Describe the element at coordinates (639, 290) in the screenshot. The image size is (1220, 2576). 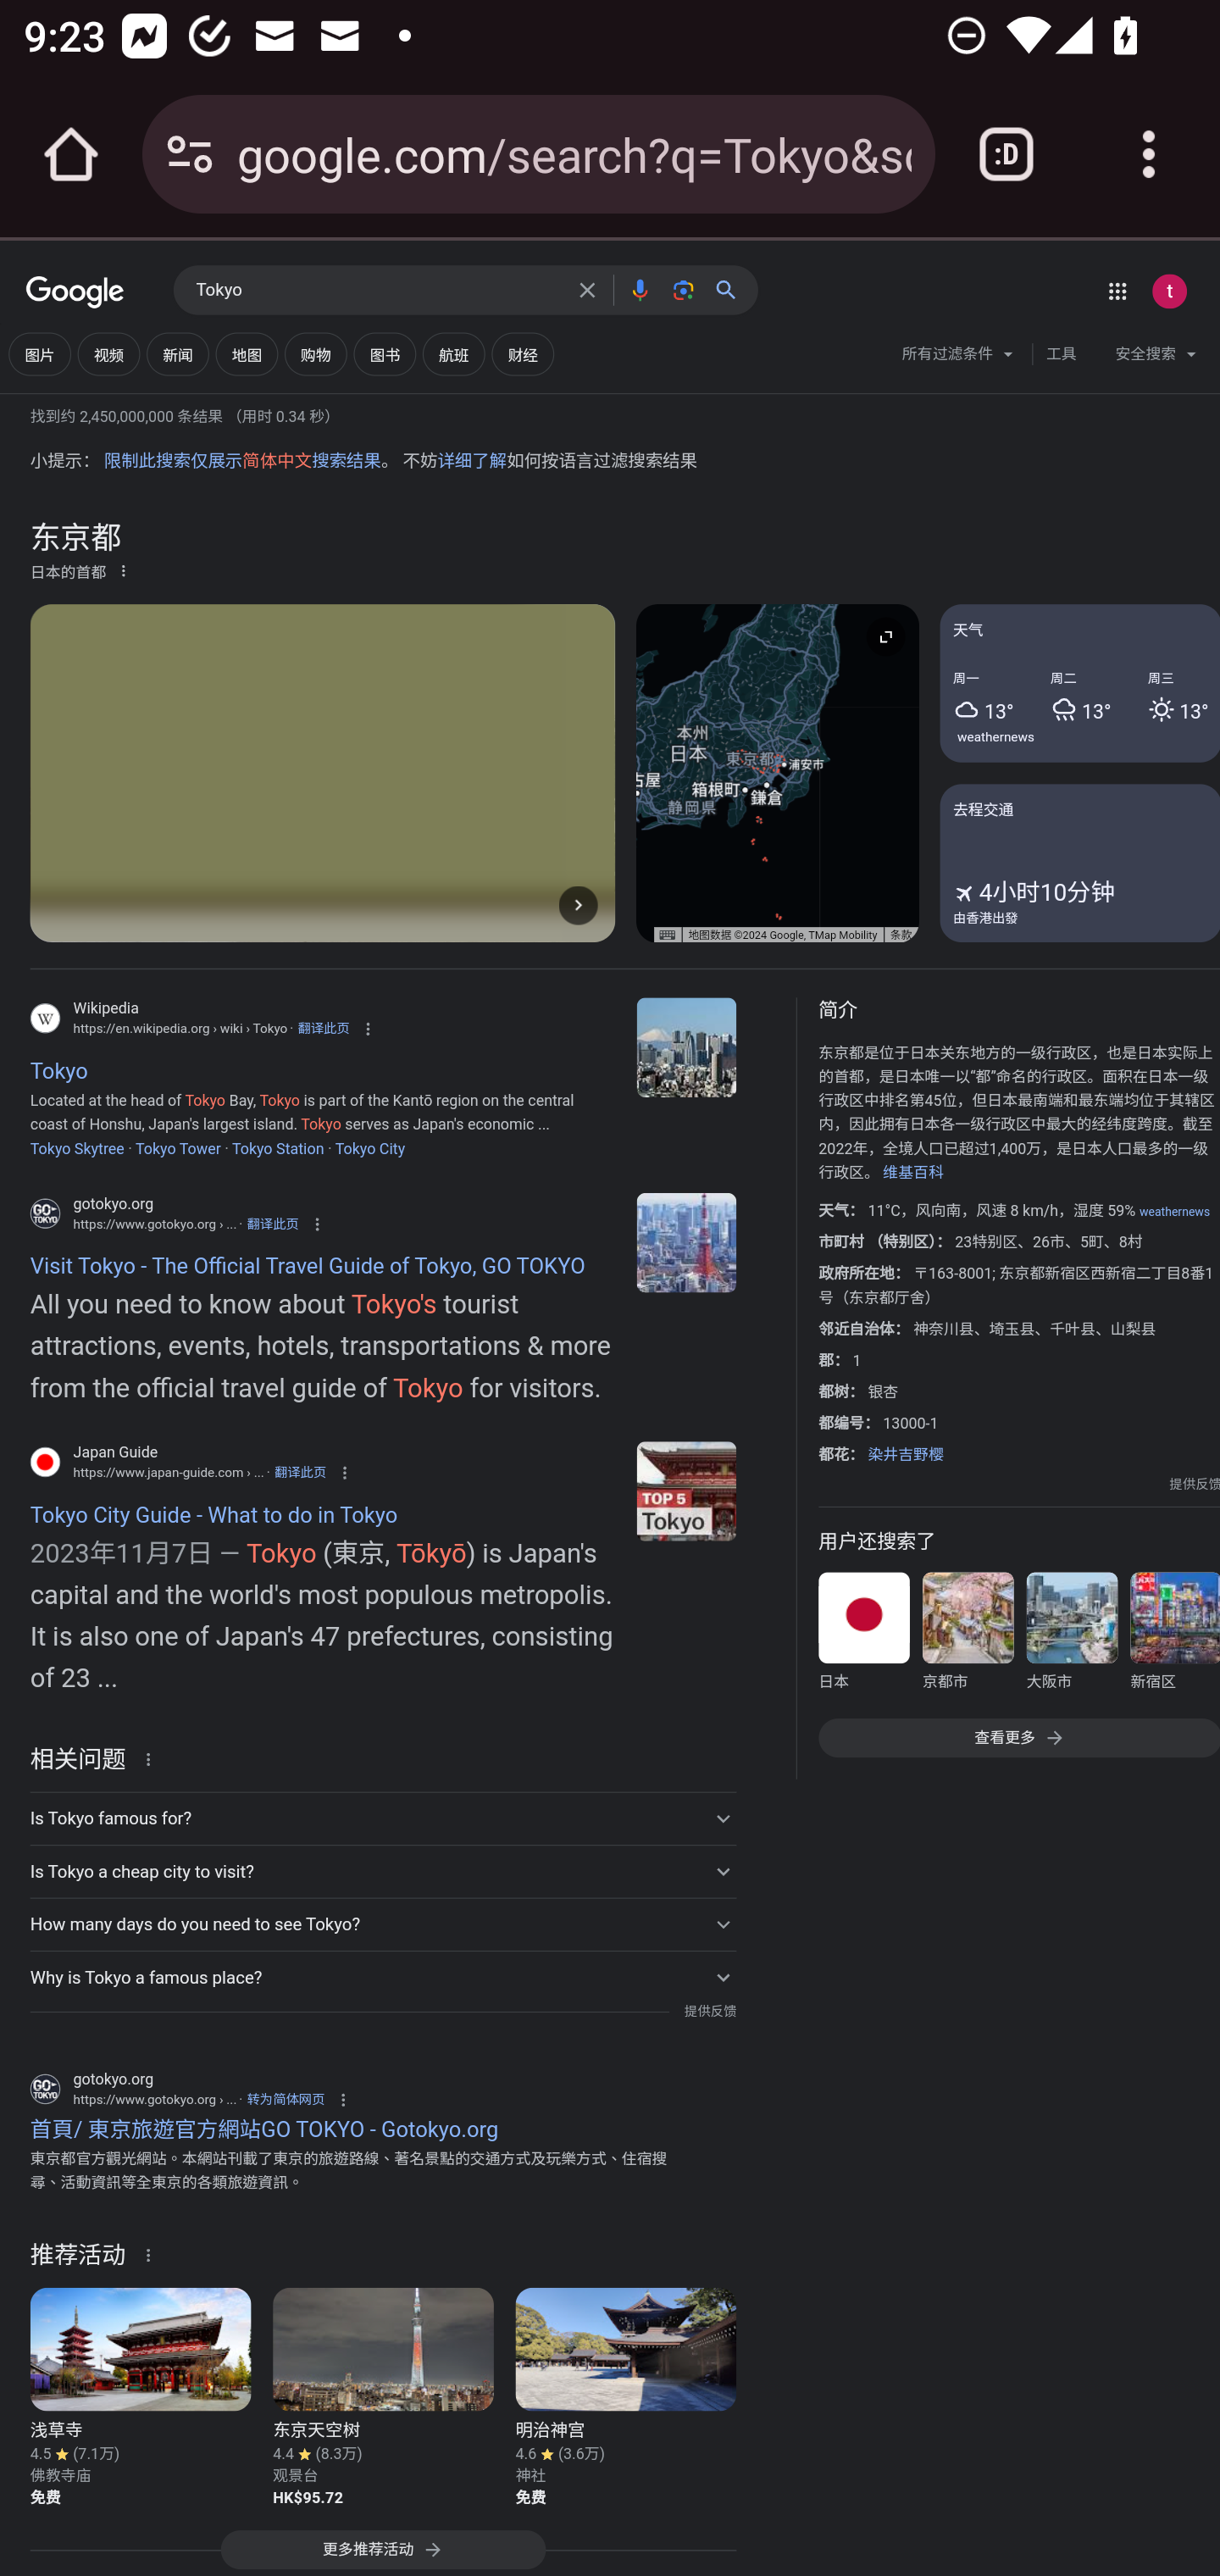
I see `按语音搜索` at that location.